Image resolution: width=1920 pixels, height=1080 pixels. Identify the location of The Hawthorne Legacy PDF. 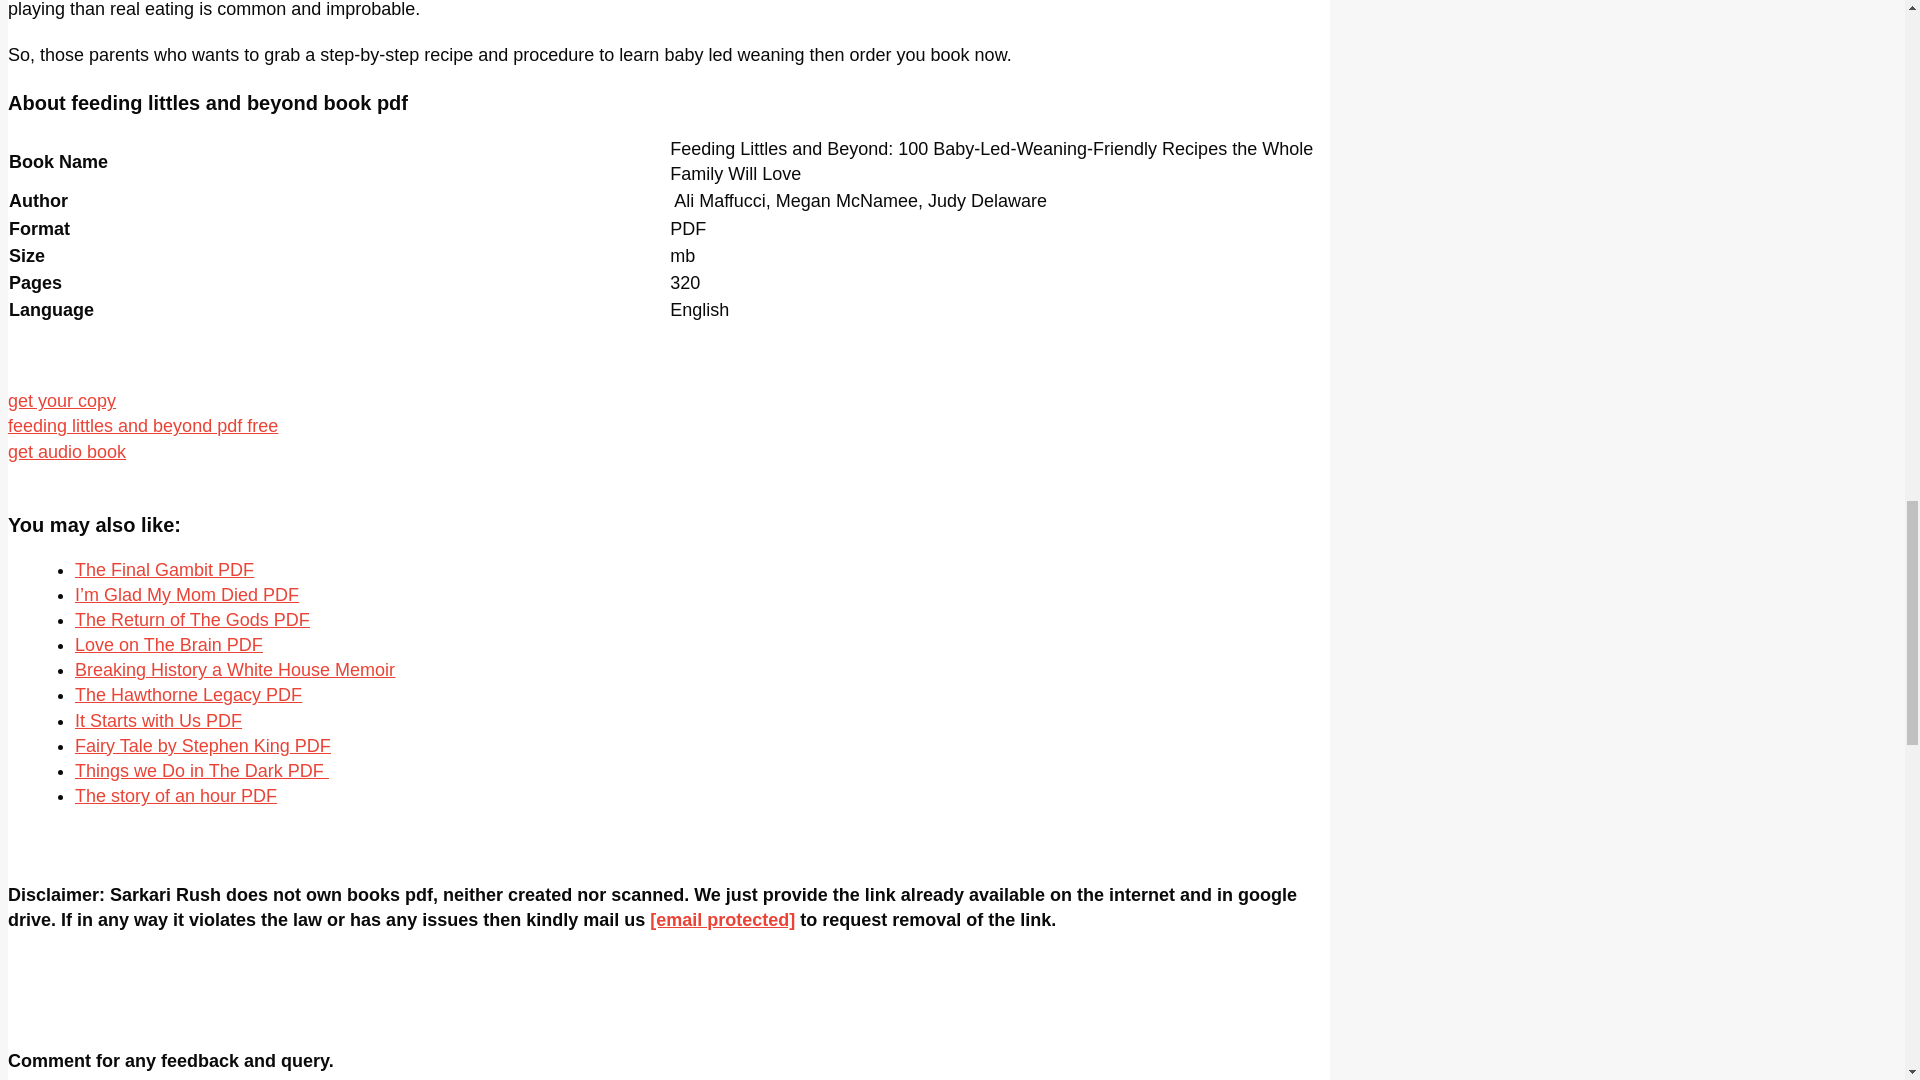
(188, 694).